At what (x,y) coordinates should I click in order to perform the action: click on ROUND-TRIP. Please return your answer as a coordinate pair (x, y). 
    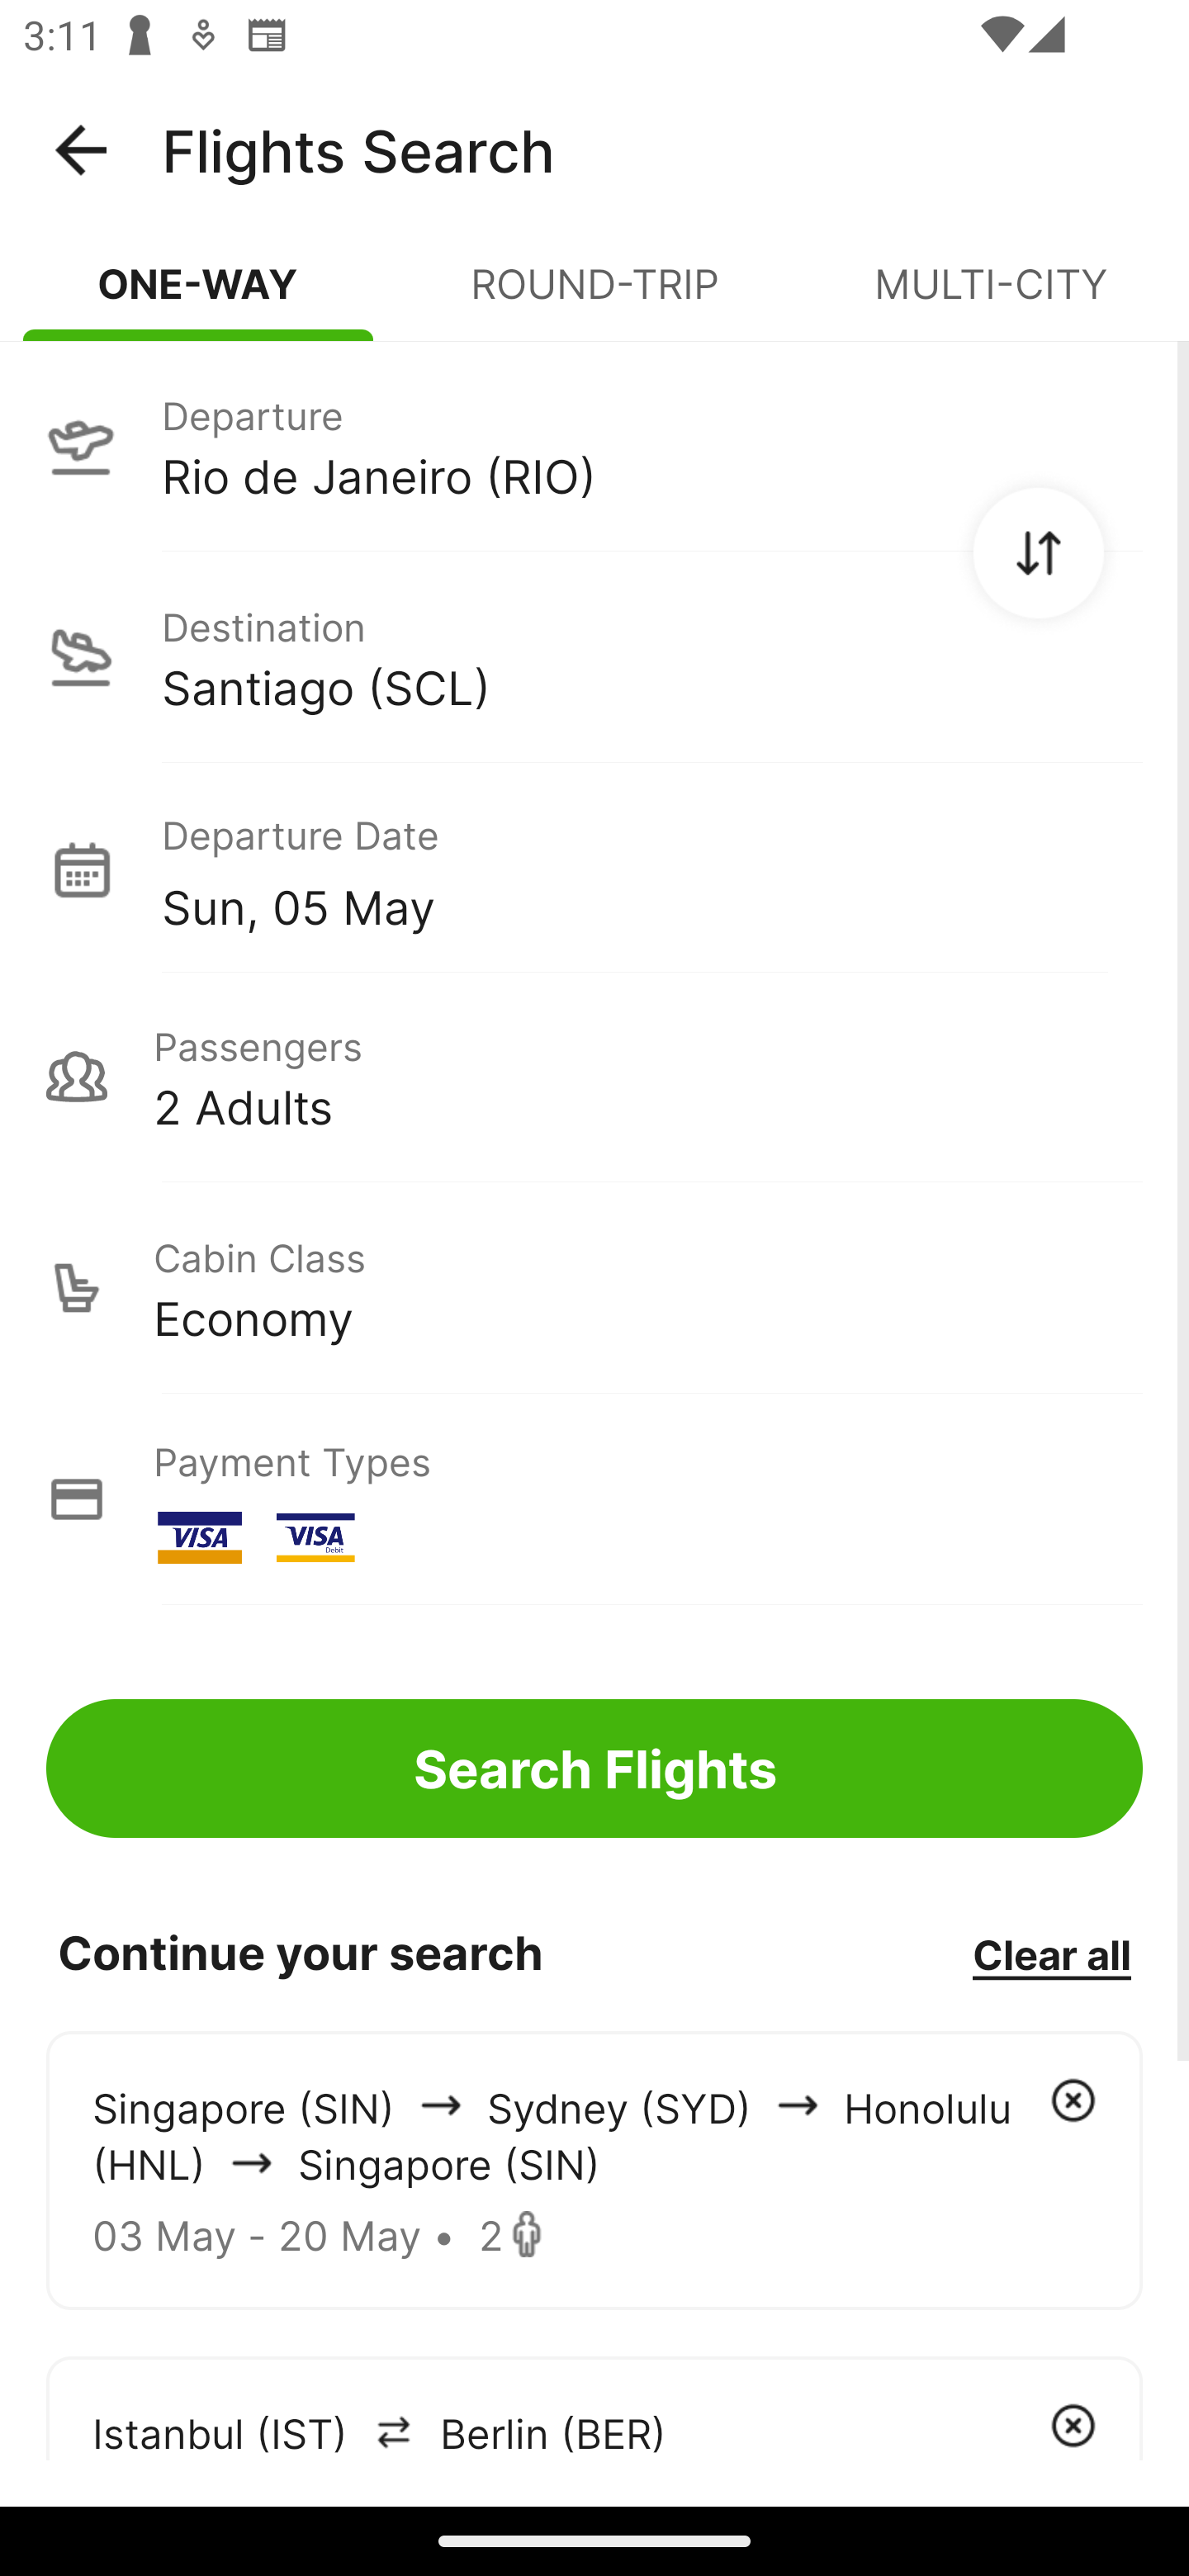
    Looking at the image, I should click on (594, 297).